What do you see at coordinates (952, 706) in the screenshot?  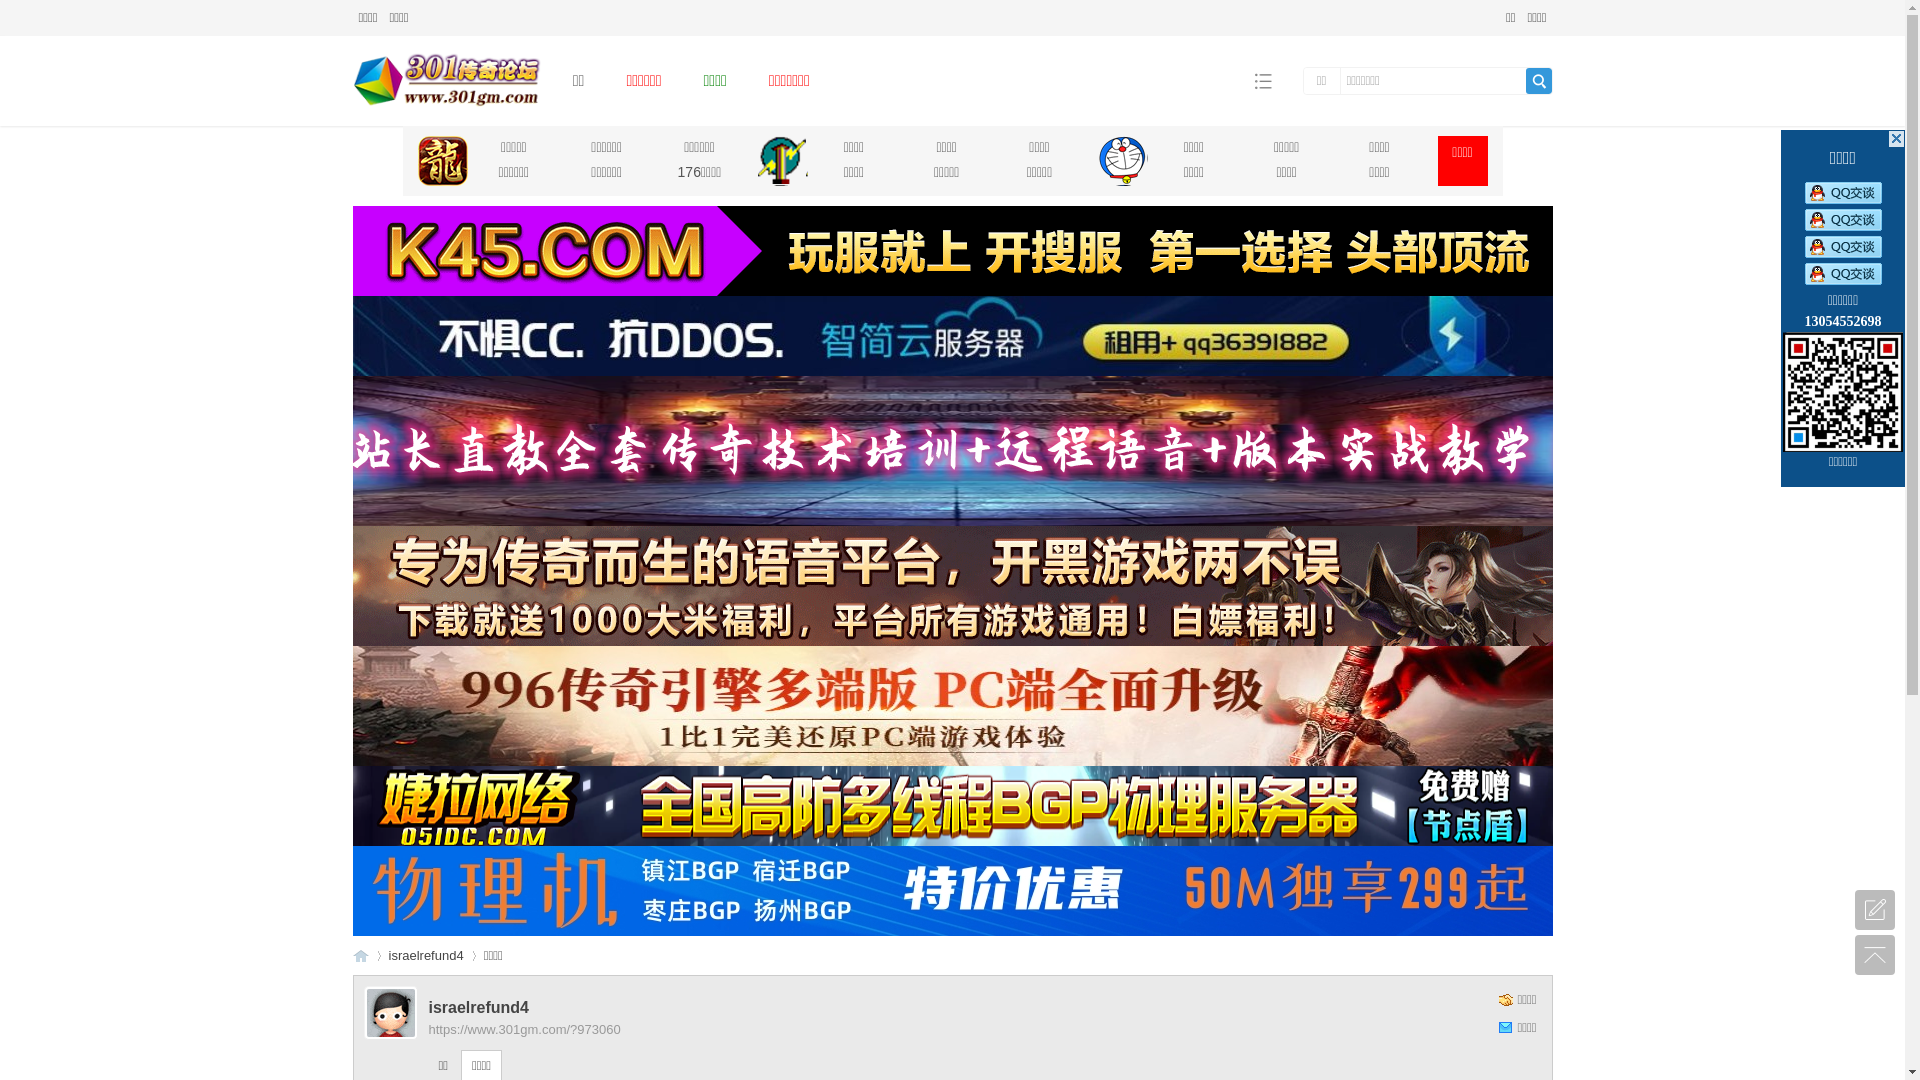 I see `996` at bounding box center [952, 706].